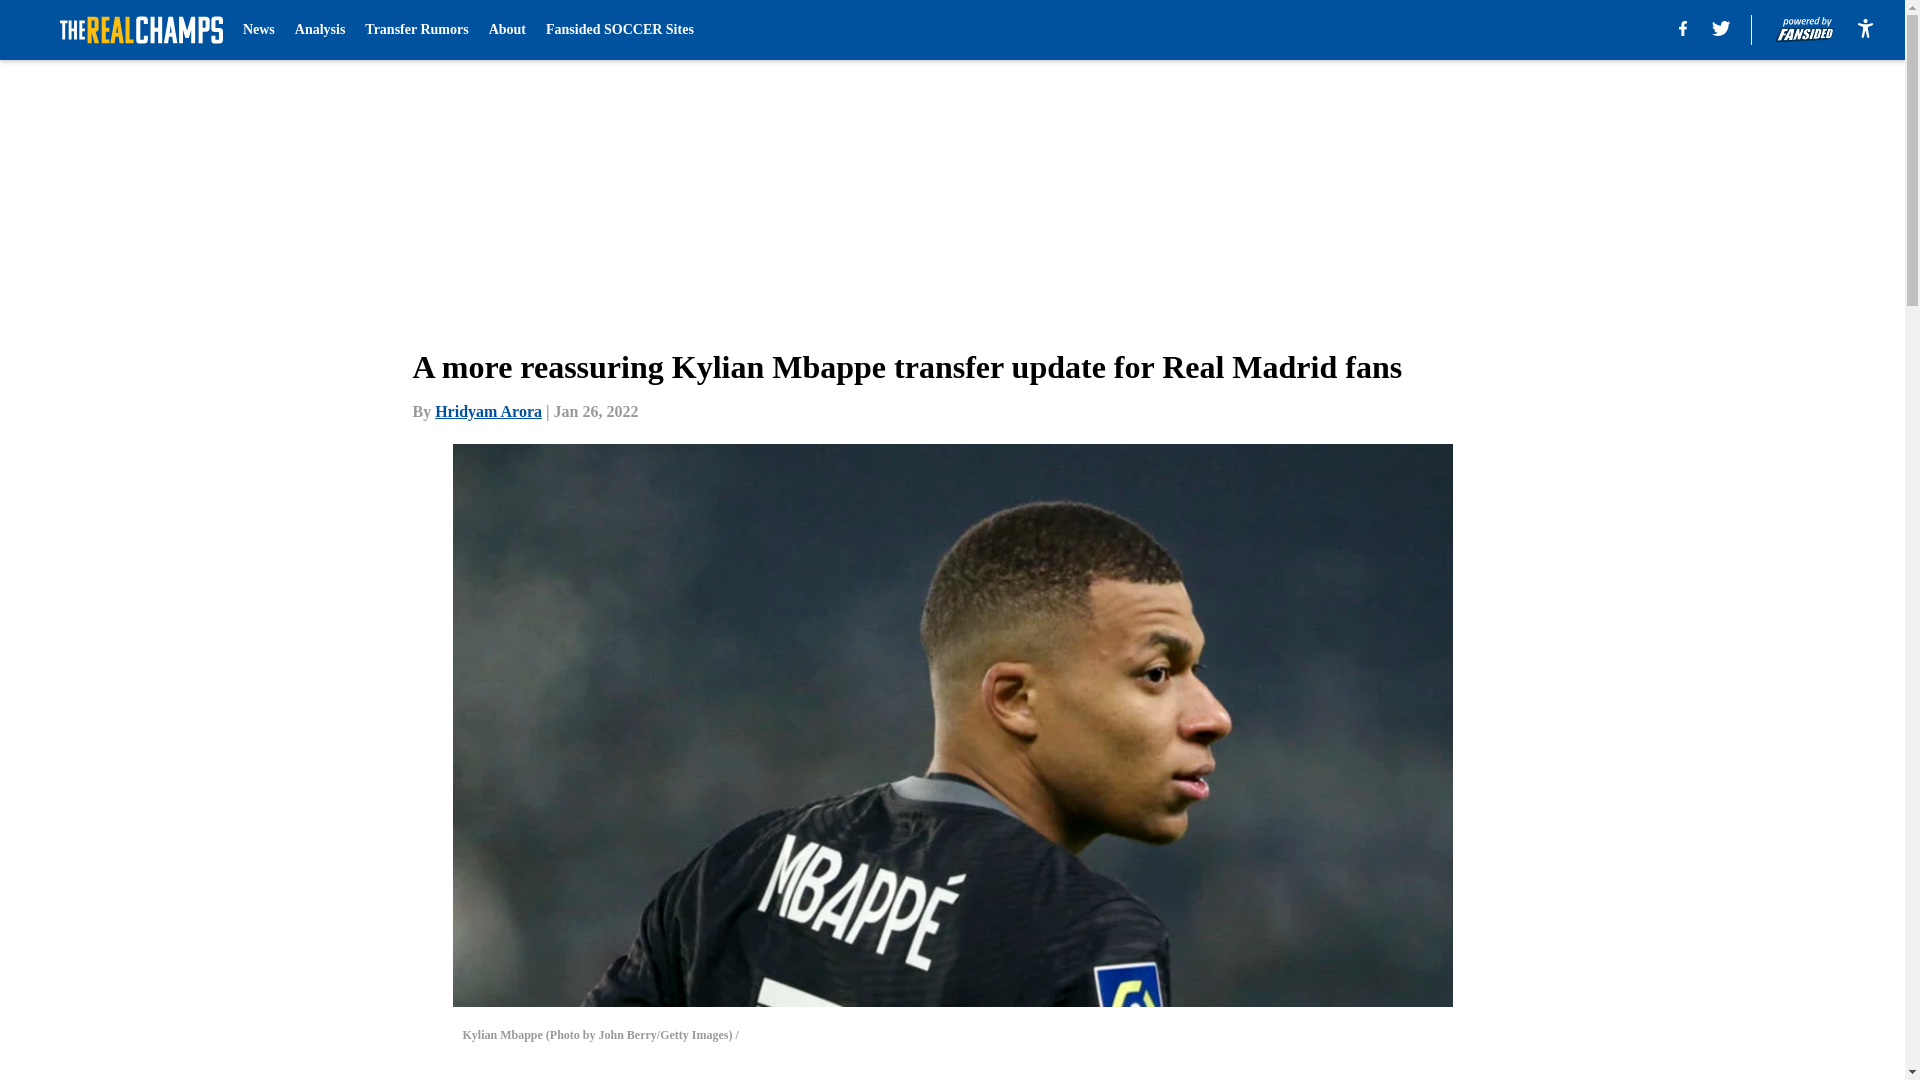 This screenshot has height=1080, width=1920. What do you see at coordinates (508, 30) in the screenshot?
I see `About` at bounding box center [508, 30].